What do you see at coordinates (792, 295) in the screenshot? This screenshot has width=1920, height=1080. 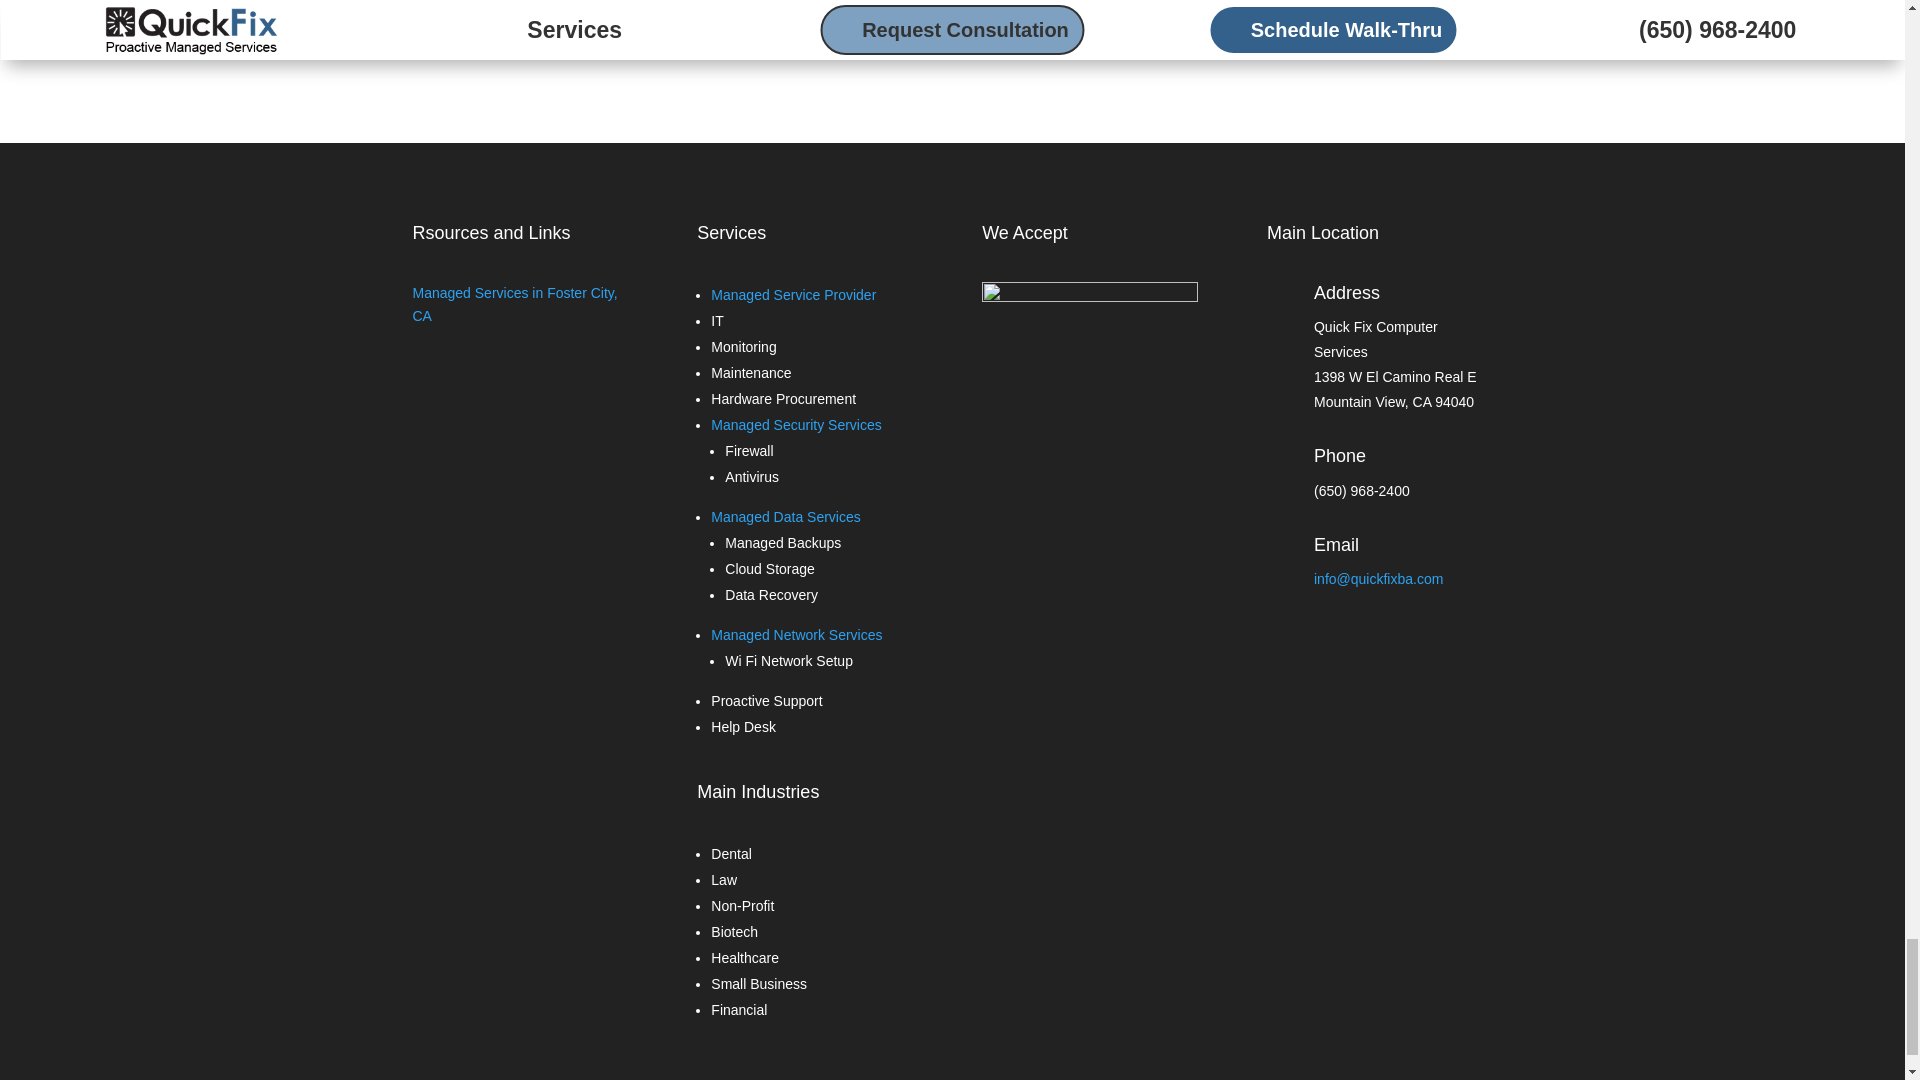 I see `Managed Service Provider` at bounding box center [792, 295].